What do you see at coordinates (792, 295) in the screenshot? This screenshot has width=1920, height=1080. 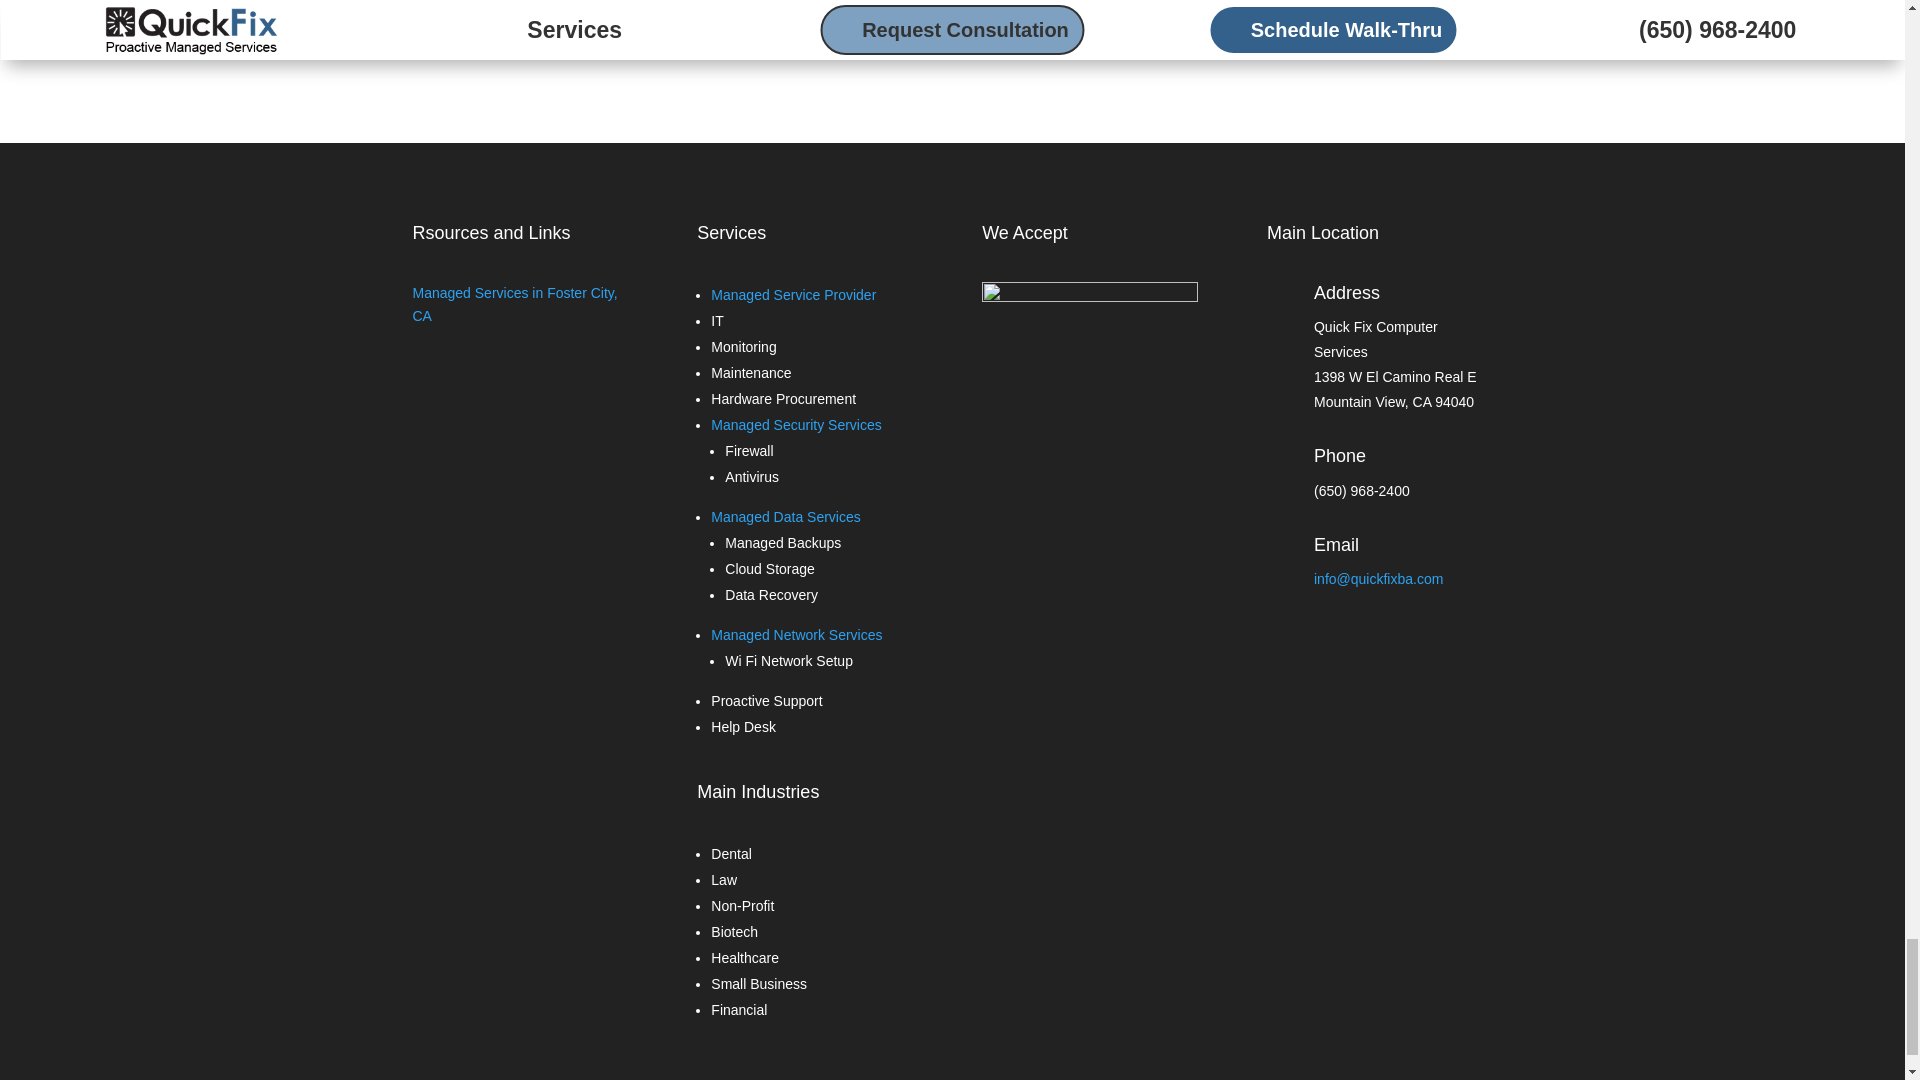 I see `Managed Service Provider` at bounding box center [792, 295].